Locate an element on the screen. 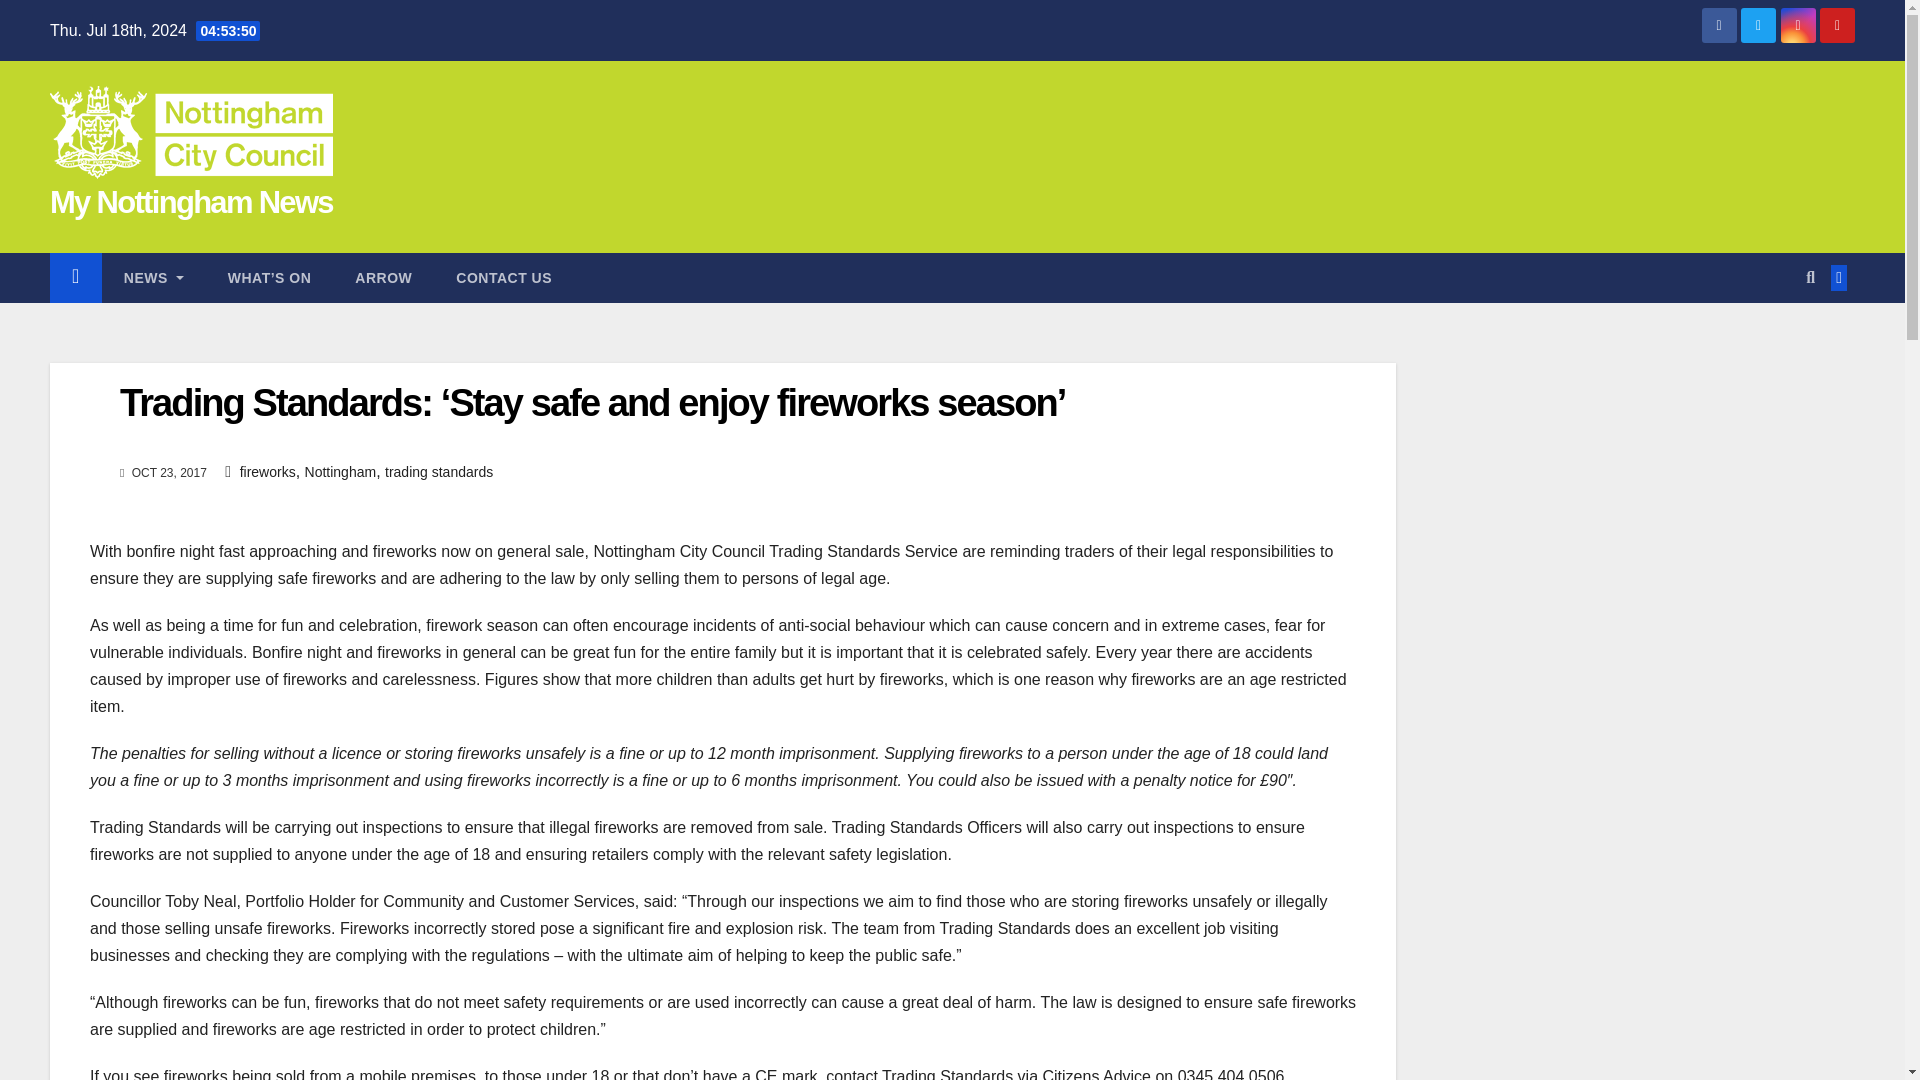 The height and width of the screenshot is (1080, 1920). CONTACT US is located at coordinates (504, 278).